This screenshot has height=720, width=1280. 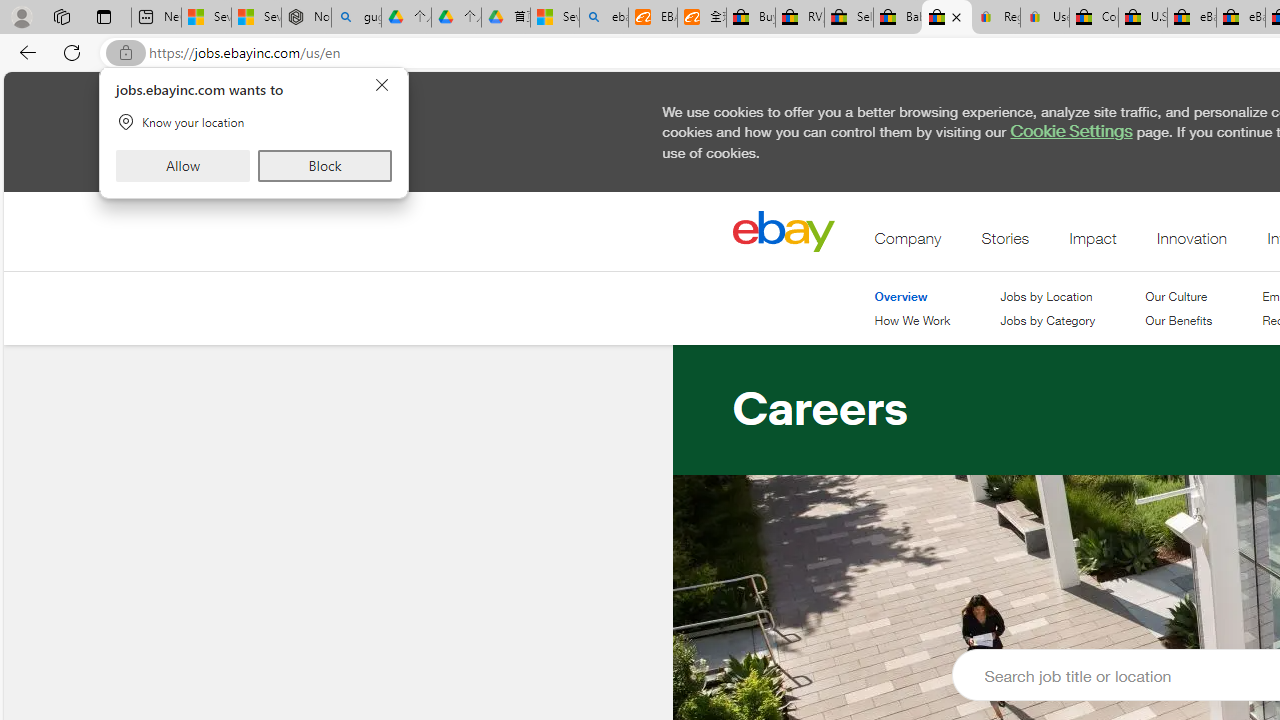 What do you see at coordinates (912, 321) in the screenshot?
I see `How We Work` at bounding box center [912, 321].